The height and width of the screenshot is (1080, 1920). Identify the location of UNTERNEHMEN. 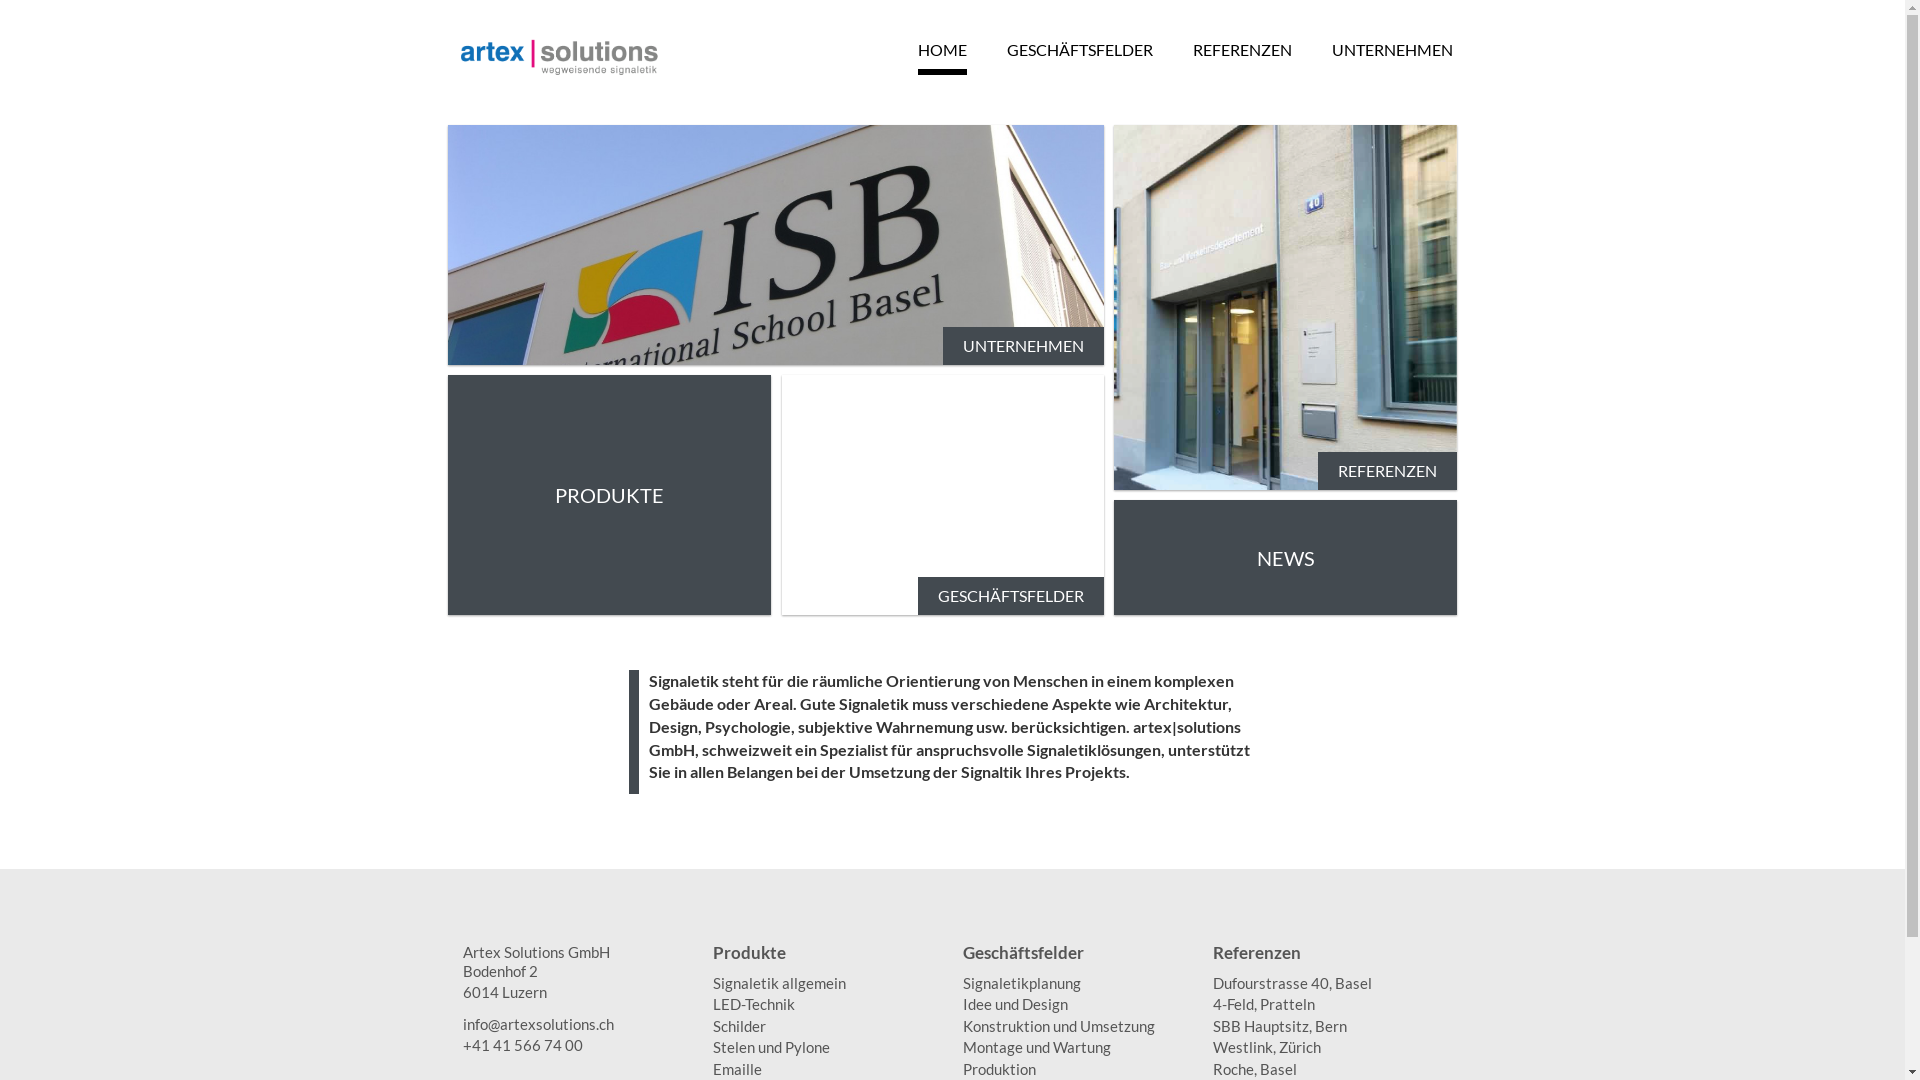
(776, 245).